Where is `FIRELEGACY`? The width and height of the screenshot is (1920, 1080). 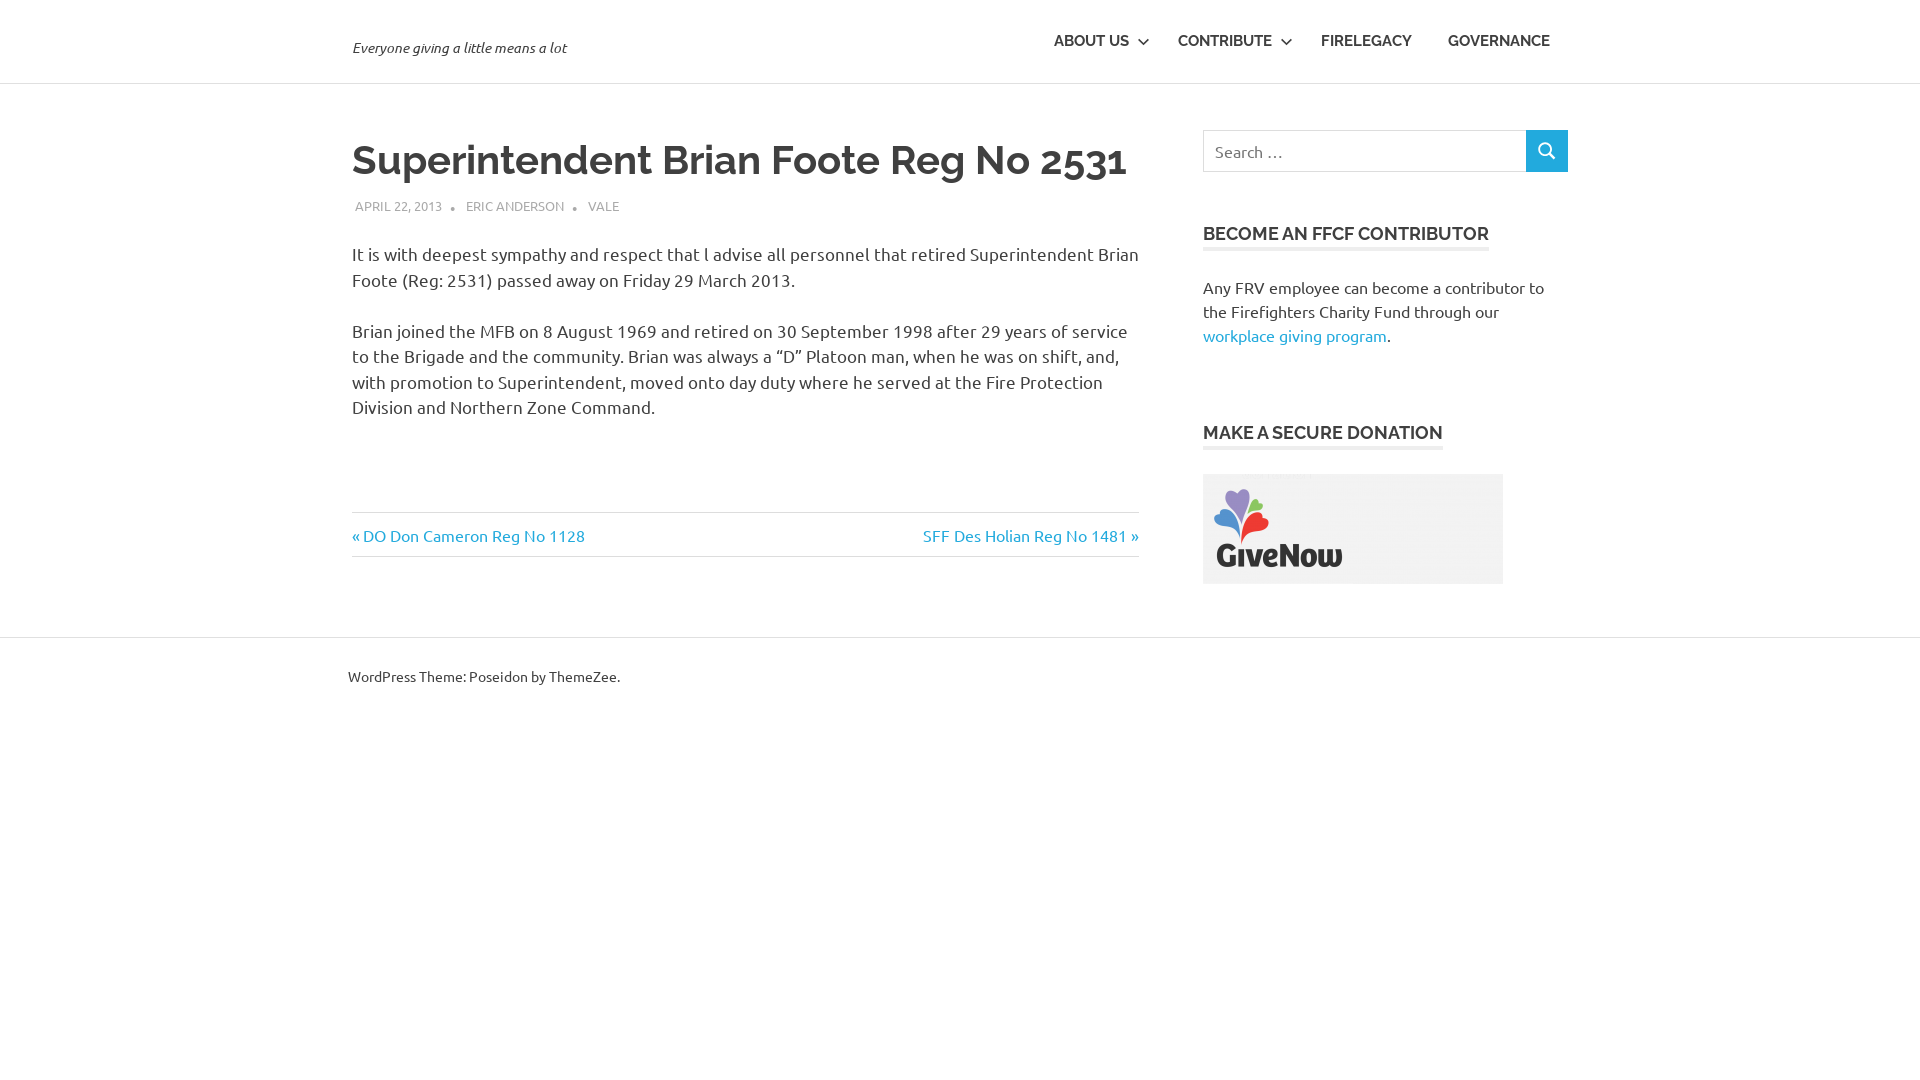
FIRELEGACY is located at coordinates (1366, 42).